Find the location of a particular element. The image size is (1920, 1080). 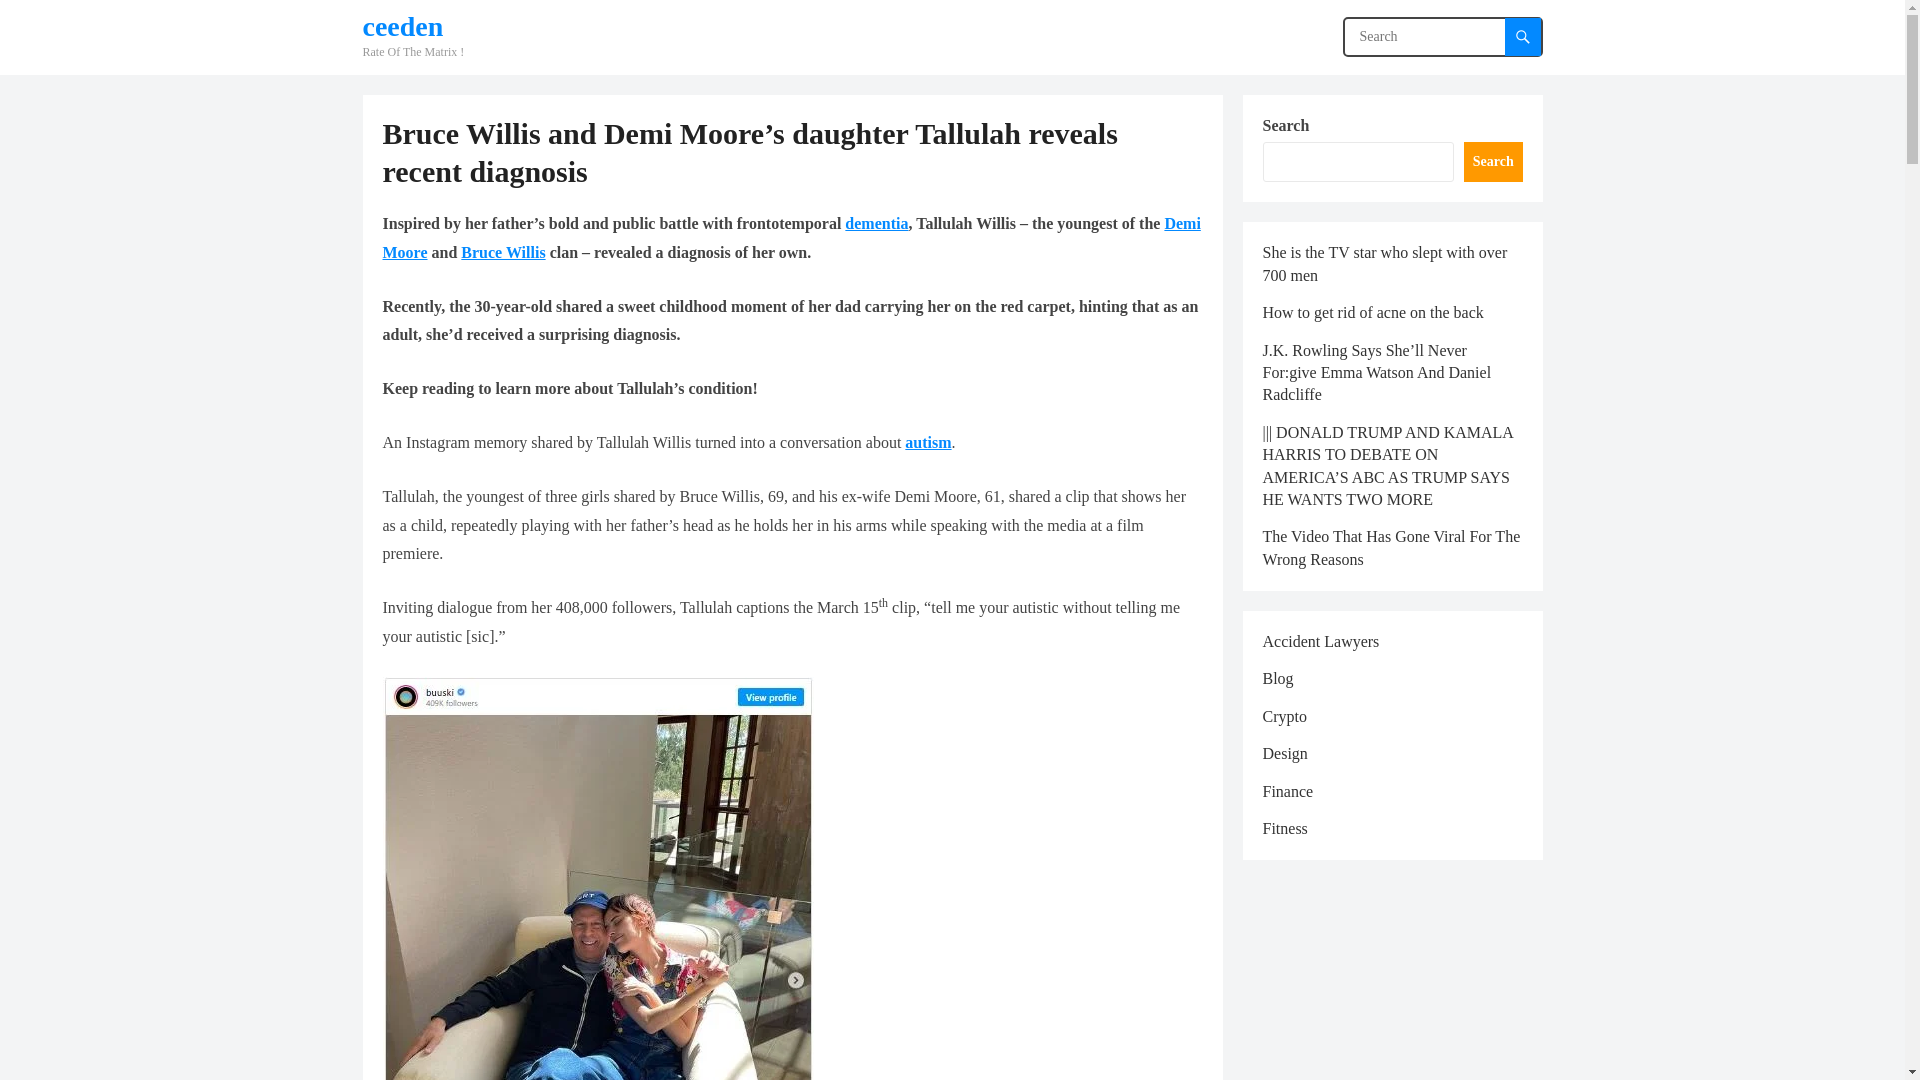

ceeden is located at coordinates (413, 26).